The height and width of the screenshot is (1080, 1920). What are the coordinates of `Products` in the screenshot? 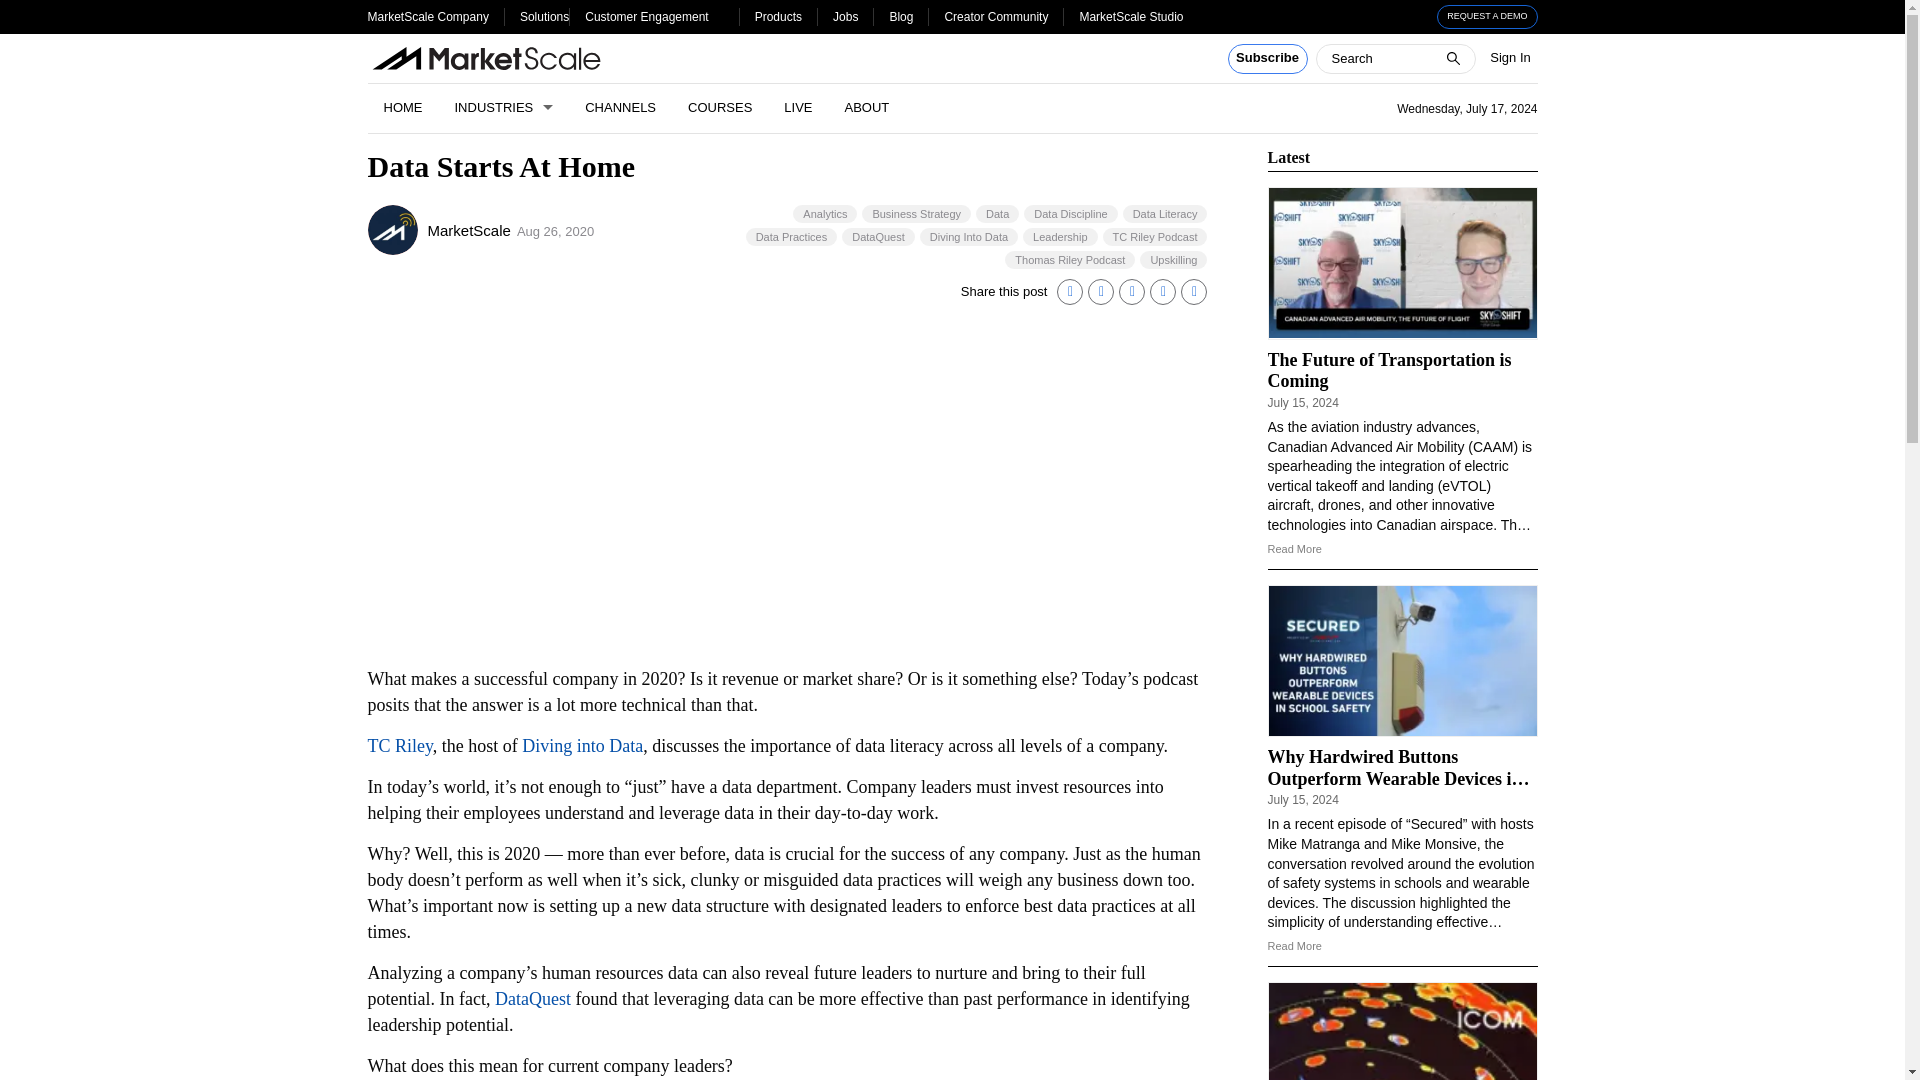 It's located at (778, 16).